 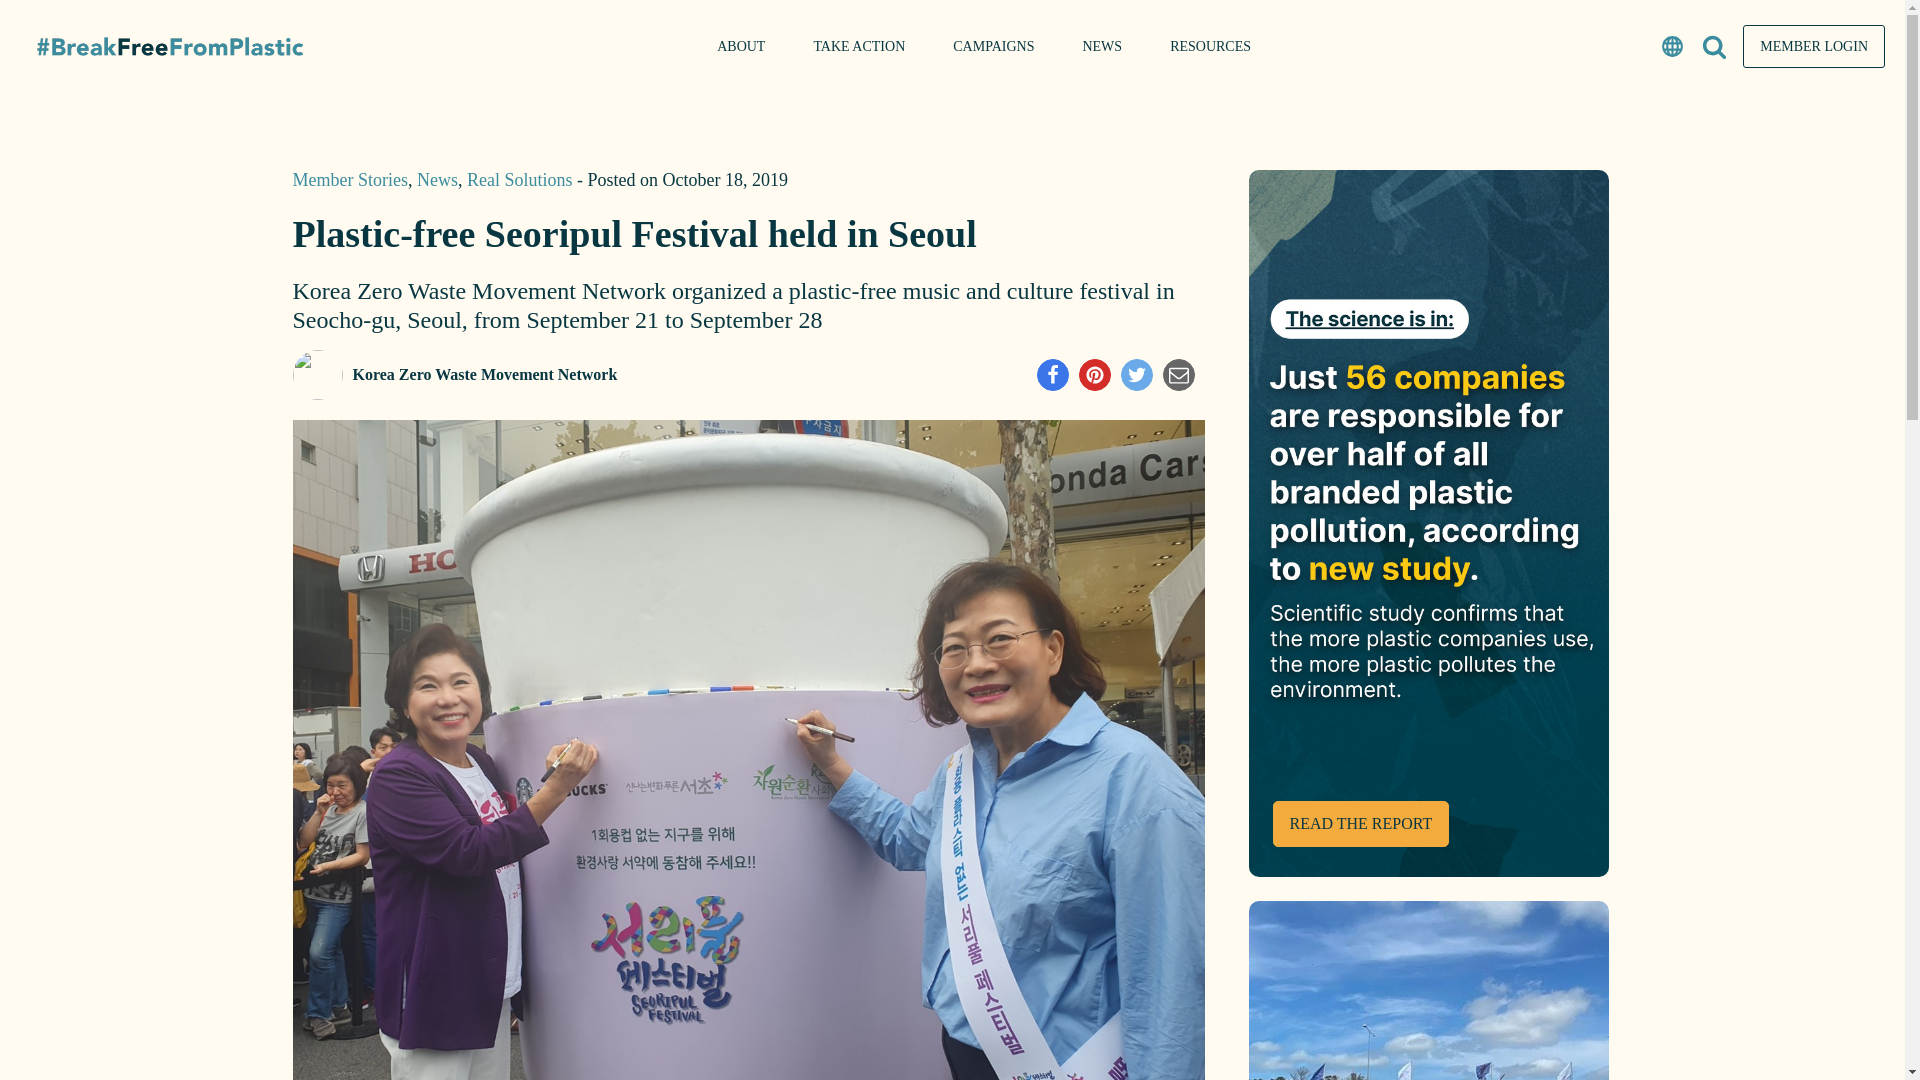 What do you see at coordinates (859, 46) in the screenshot?
I see `TAKE ACTION` at bounding box center [859, 46].